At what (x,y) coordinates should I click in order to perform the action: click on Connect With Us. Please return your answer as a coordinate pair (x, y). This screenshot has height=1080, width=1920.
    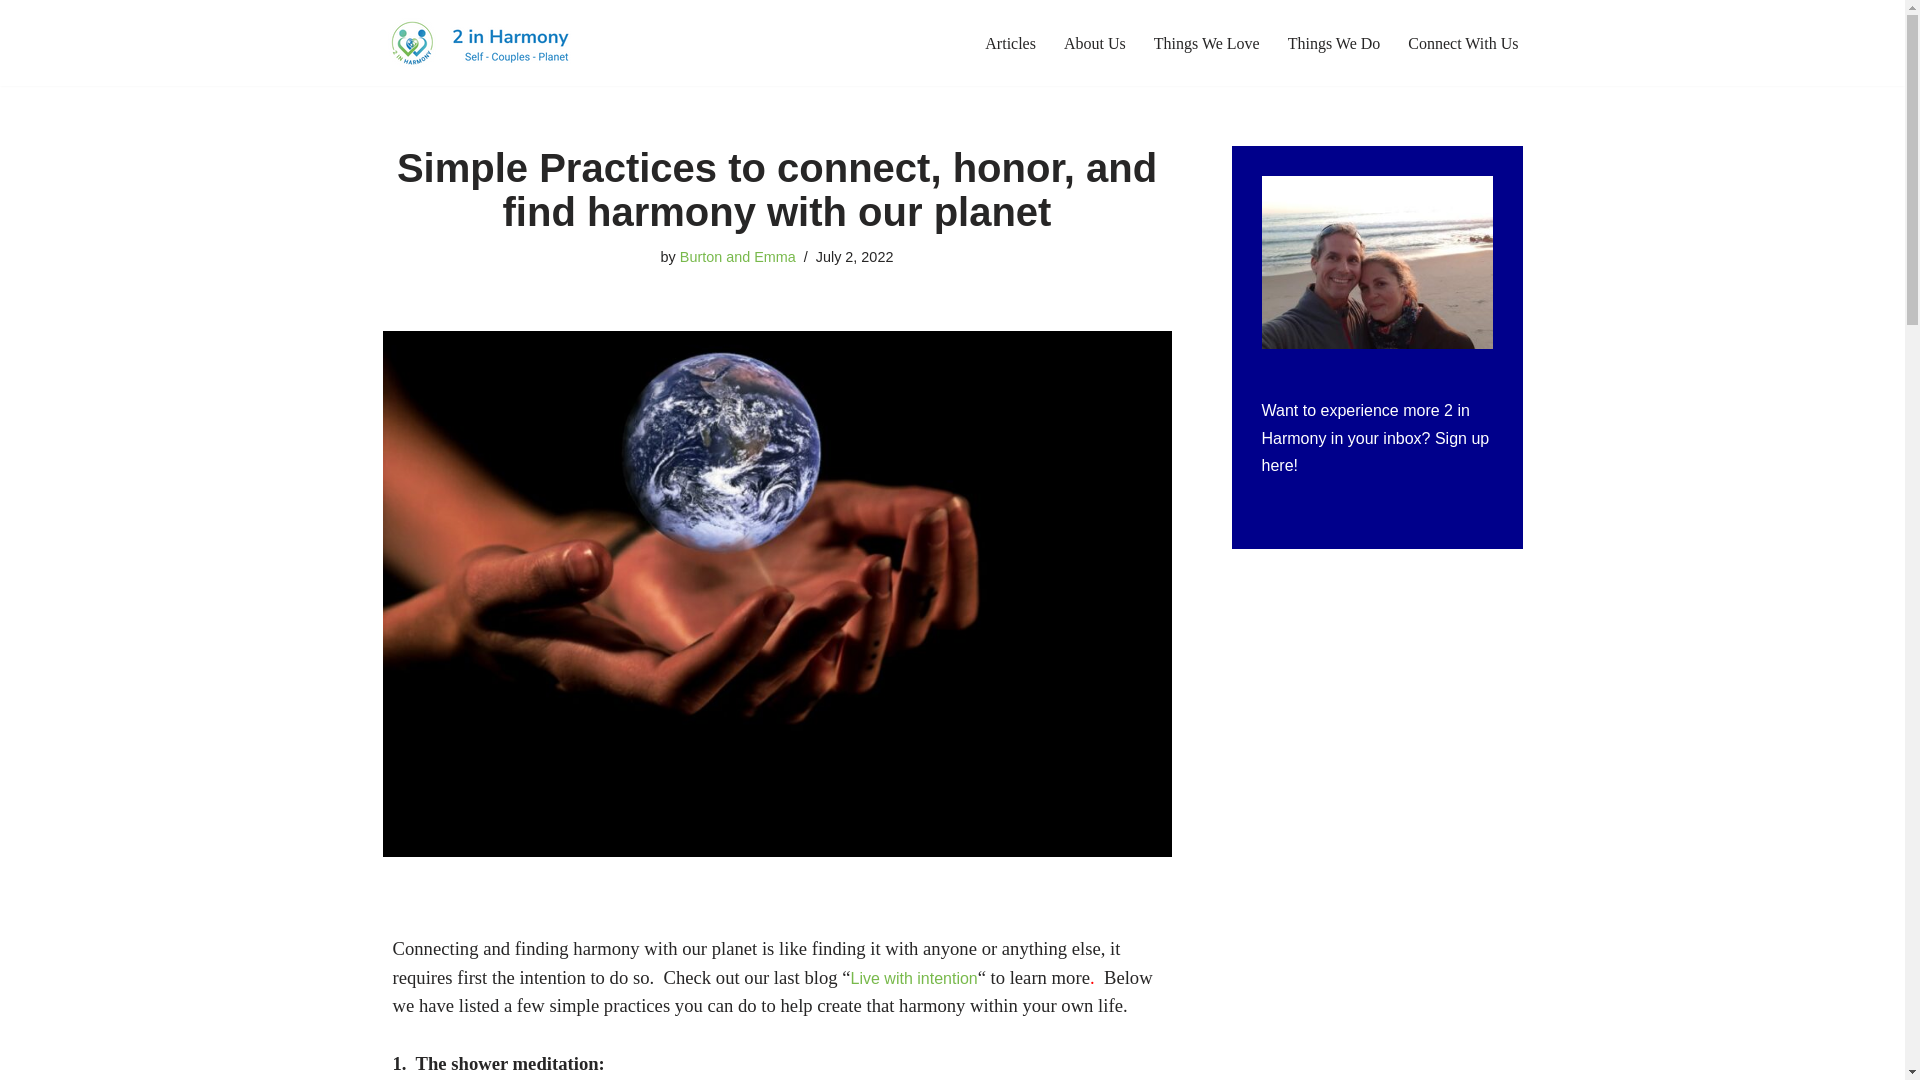
    Looking at the image, I should click on (1462, 44).